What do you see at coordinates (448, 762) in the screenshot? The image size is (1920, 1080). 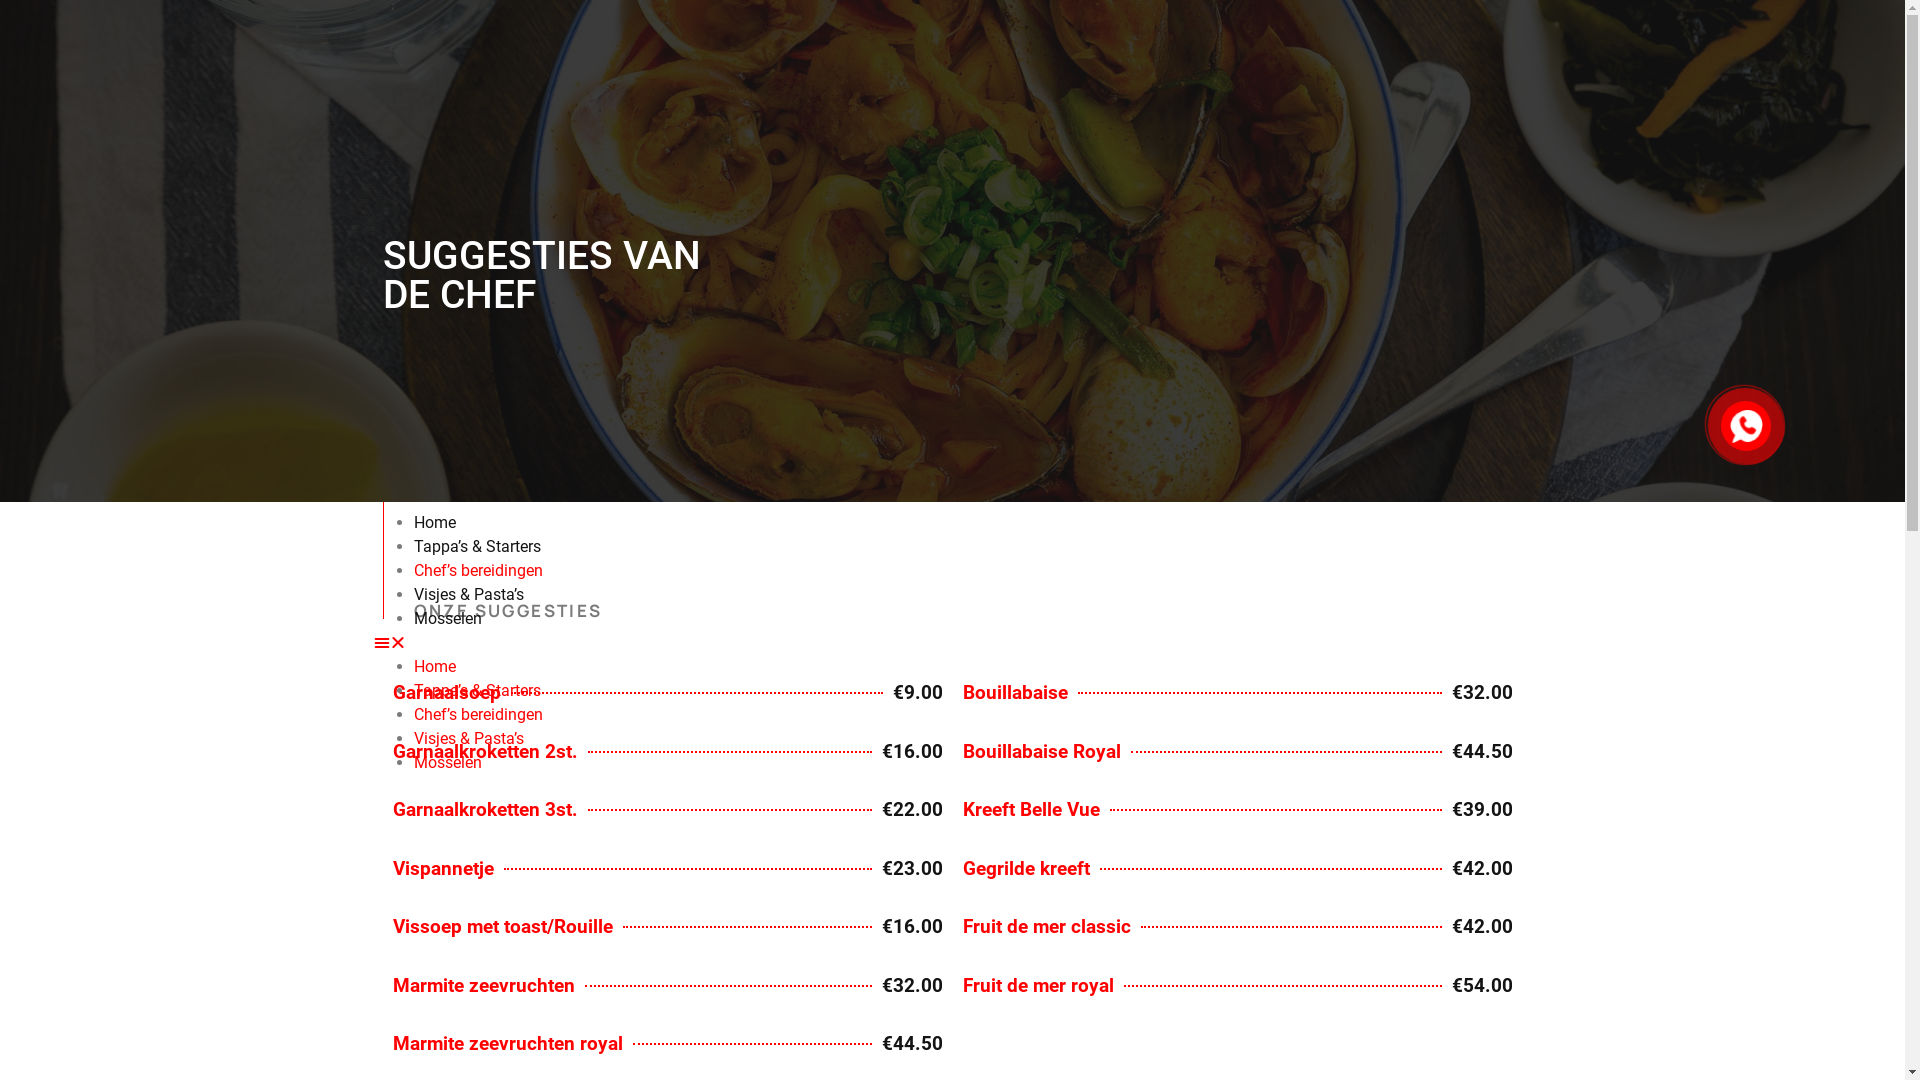 I see `Mosselen` at bounding box center [448, 762].